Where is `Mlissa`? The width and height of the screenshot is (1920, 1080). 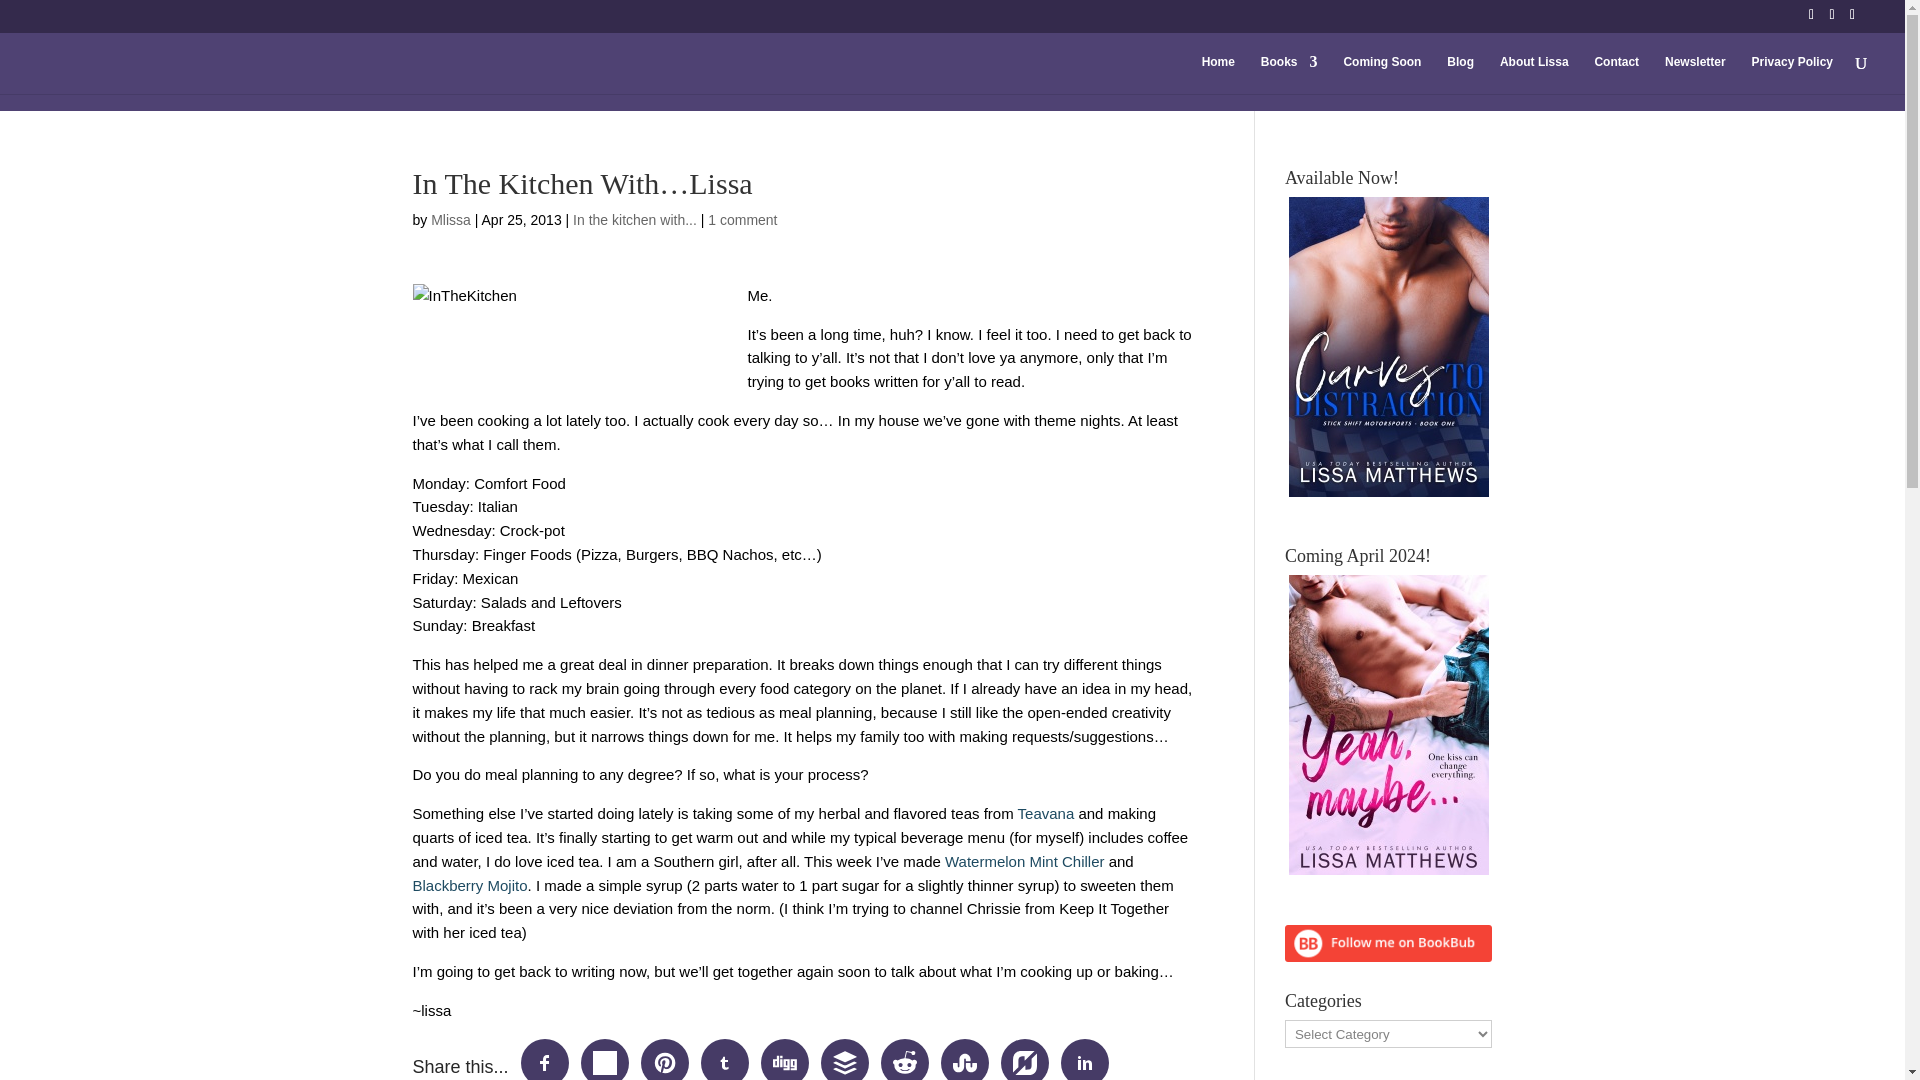
Mlissa is located at coordinates (450, 219).